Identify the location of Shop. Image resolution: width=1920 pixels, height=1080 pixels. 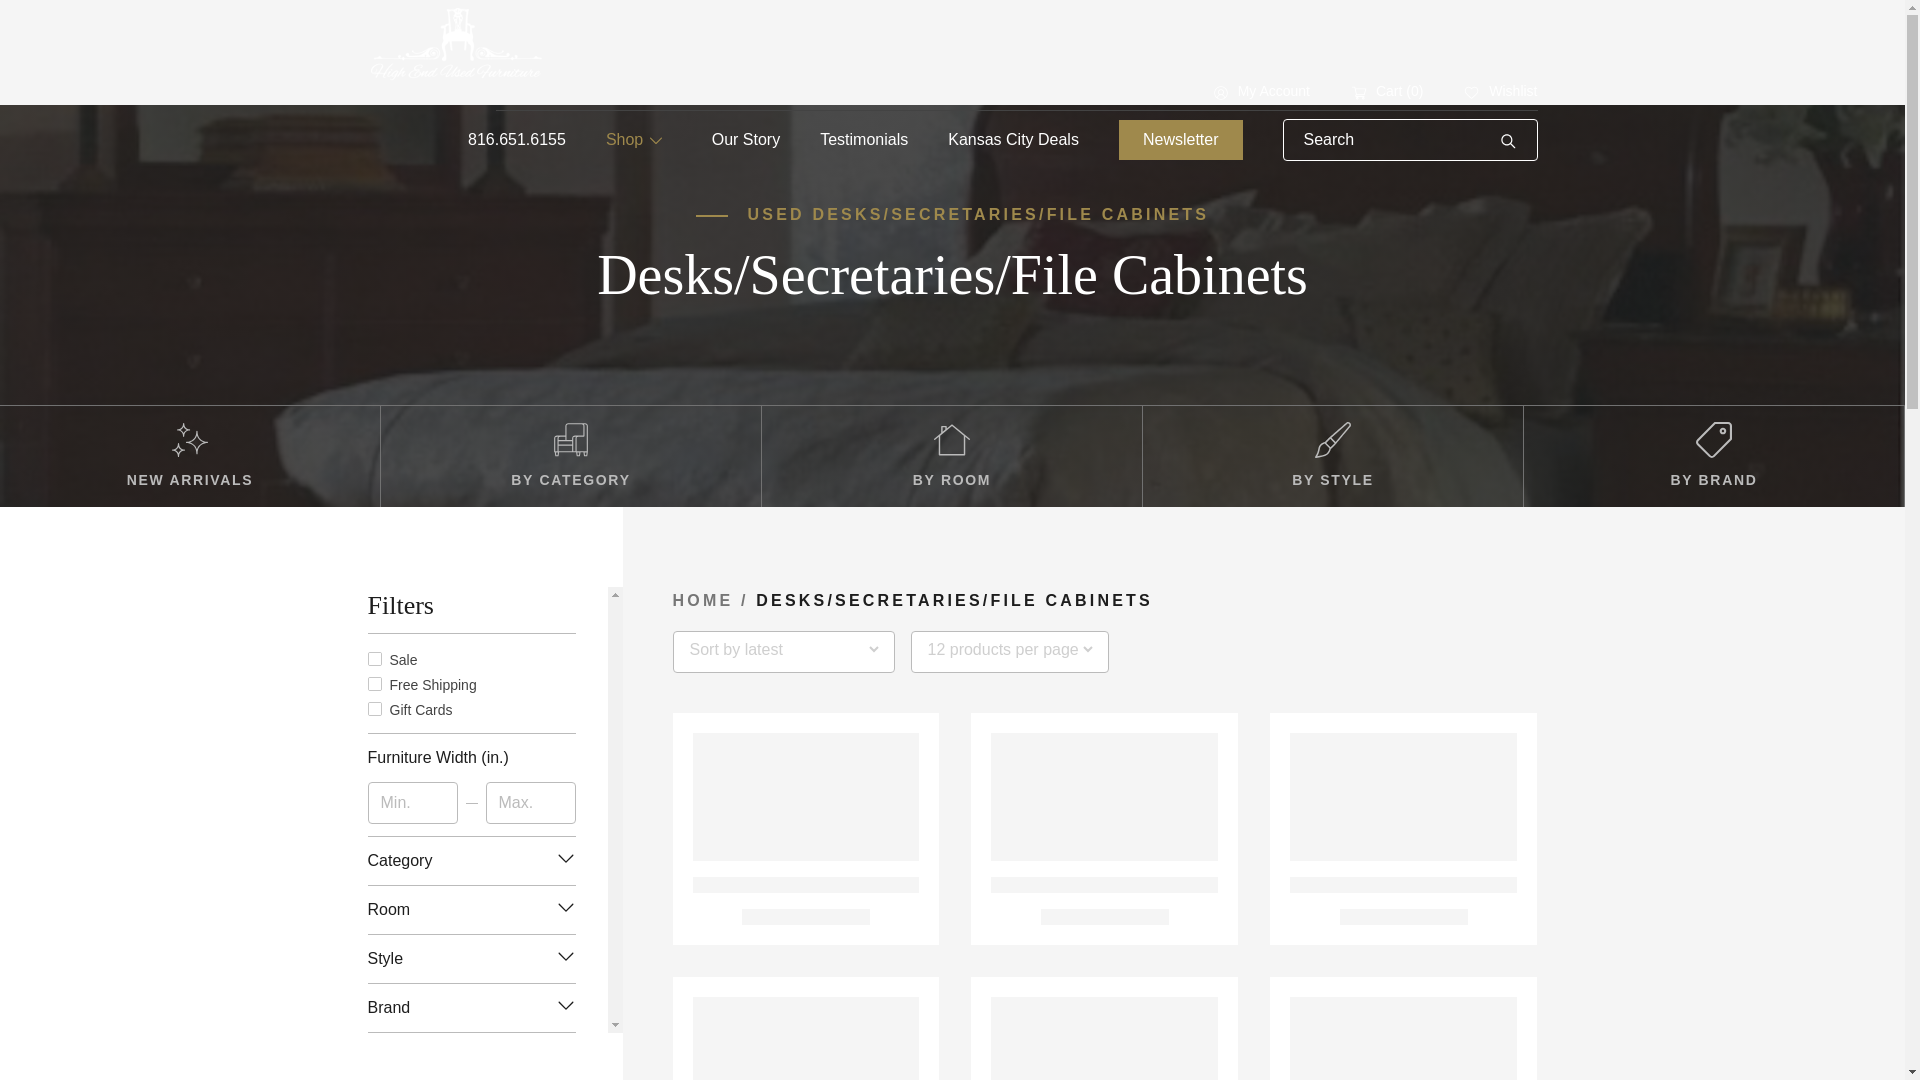
(639, 140).